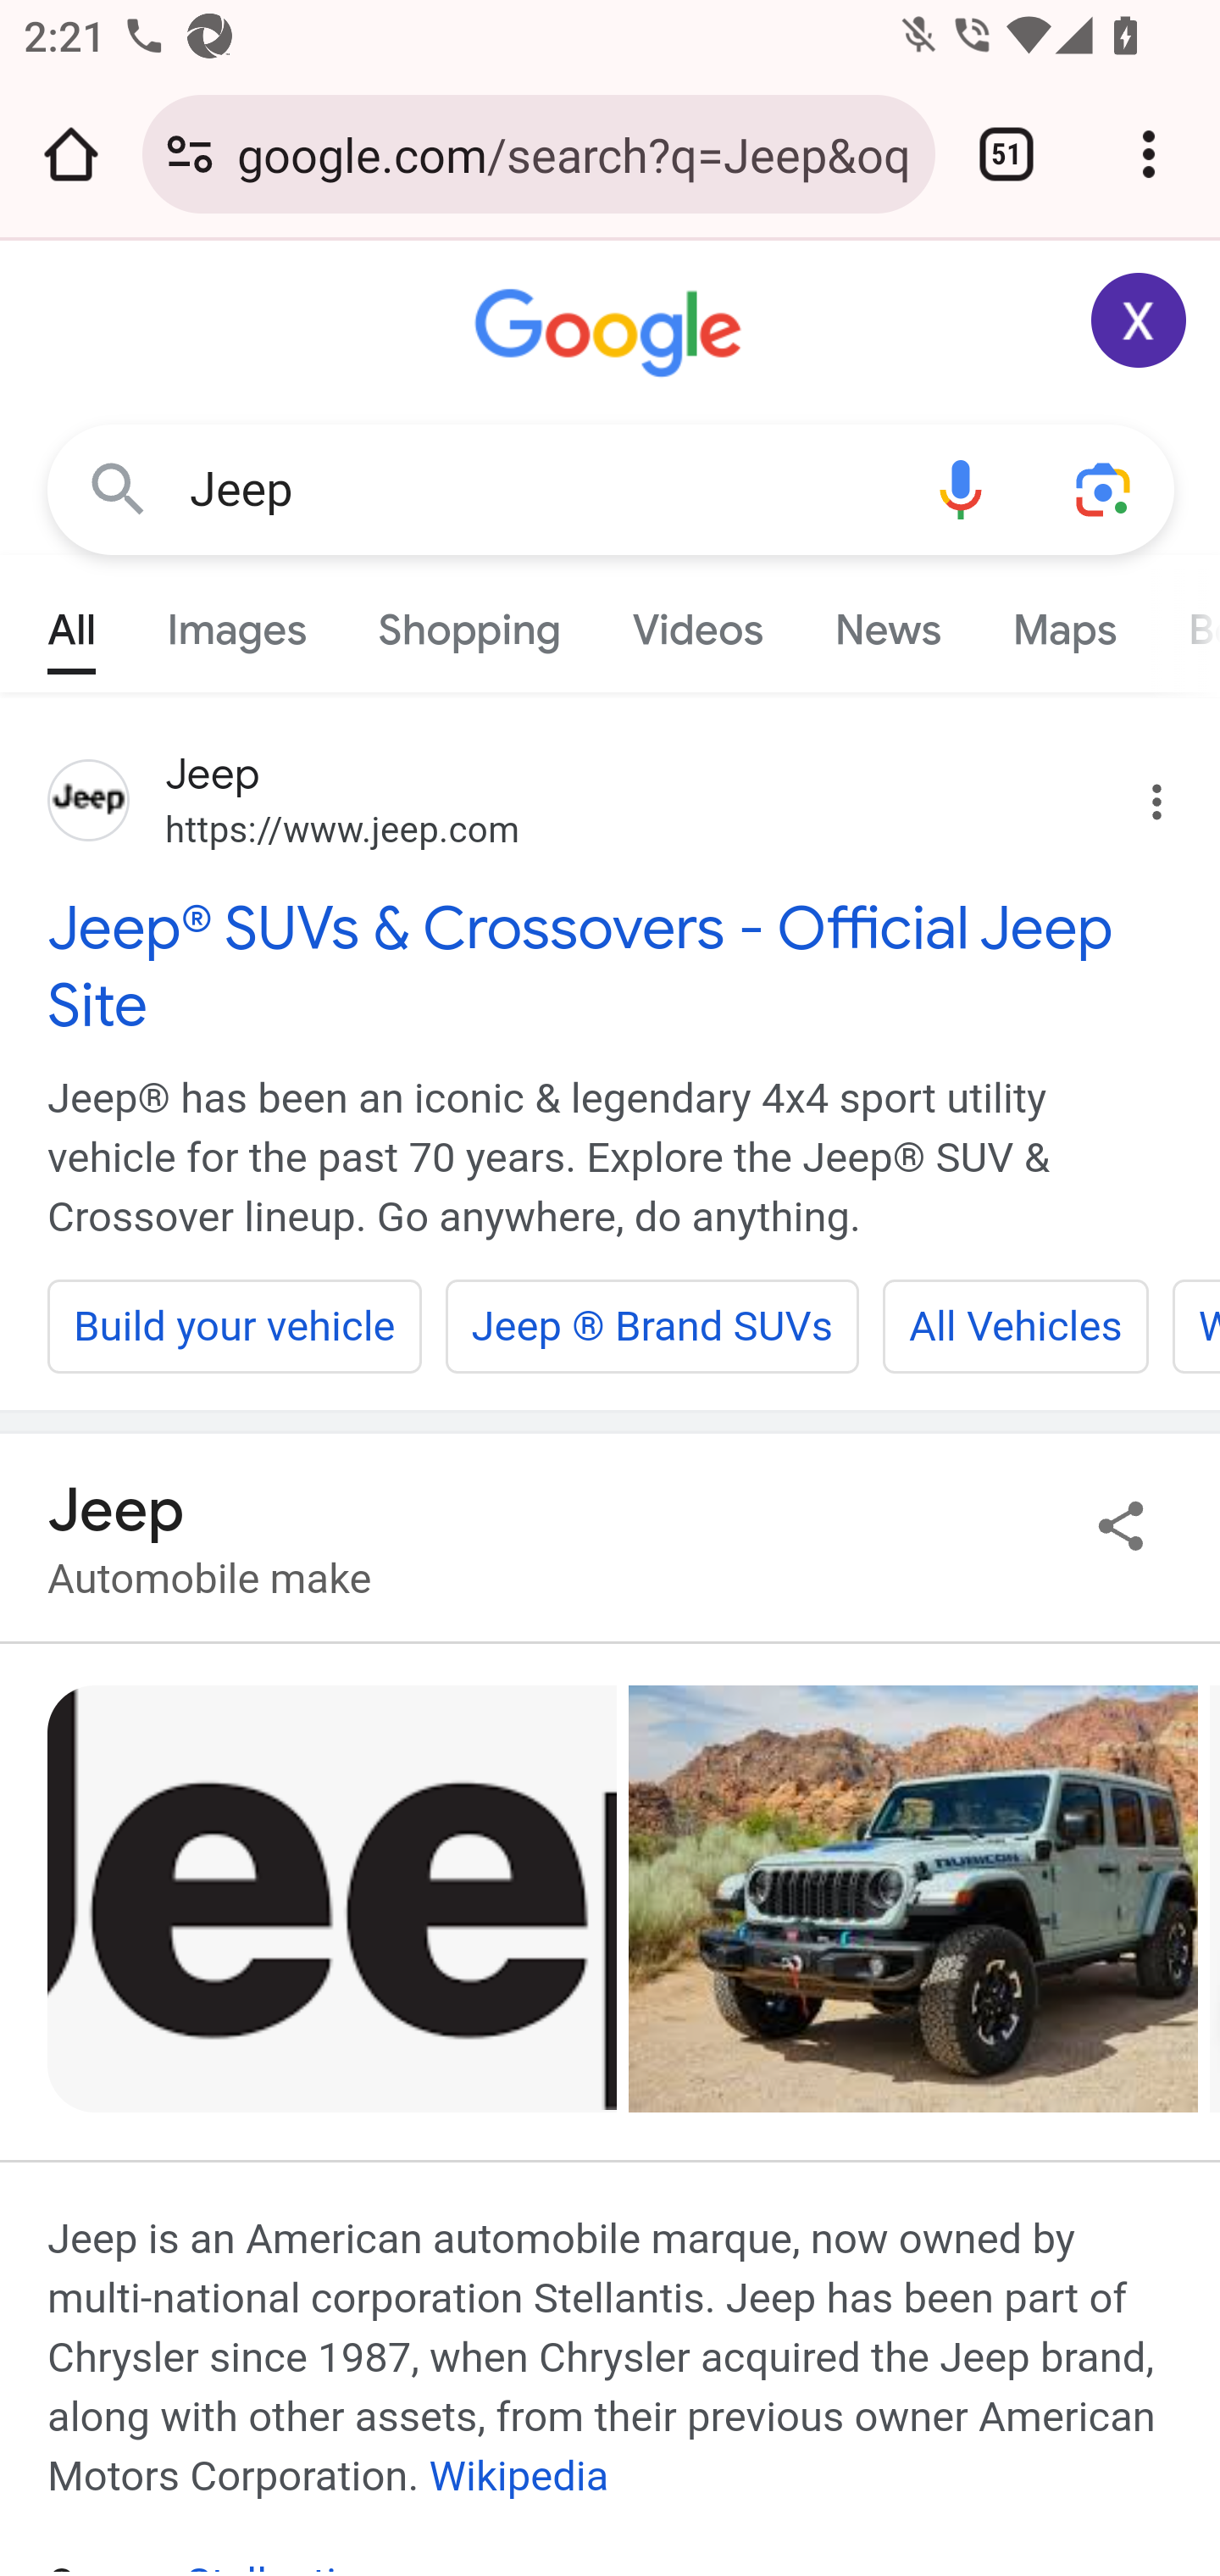  What do you see at coordinates (190, 154) in the screenshot?
I see `Connection is secure` at bounding box center [190, 154].